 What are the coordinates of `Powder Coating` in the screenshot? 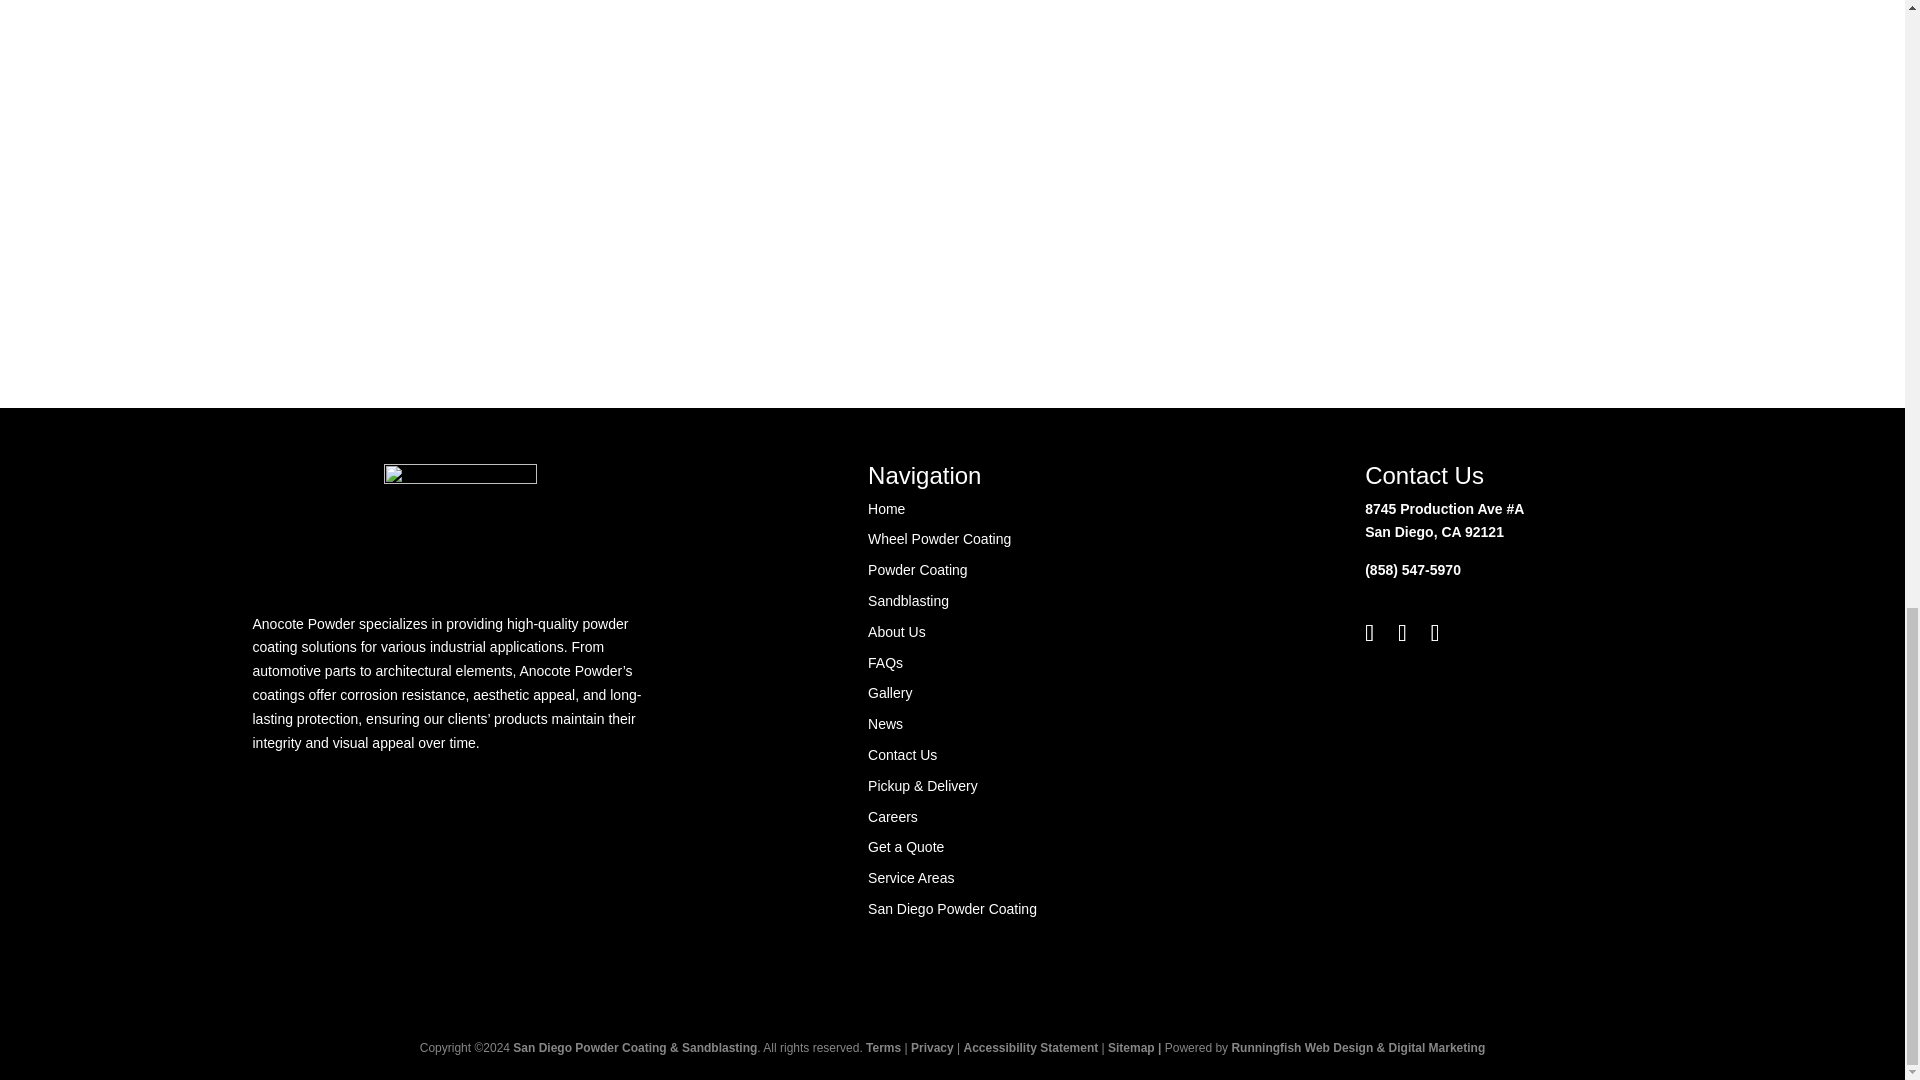 It's located at (917, 569).